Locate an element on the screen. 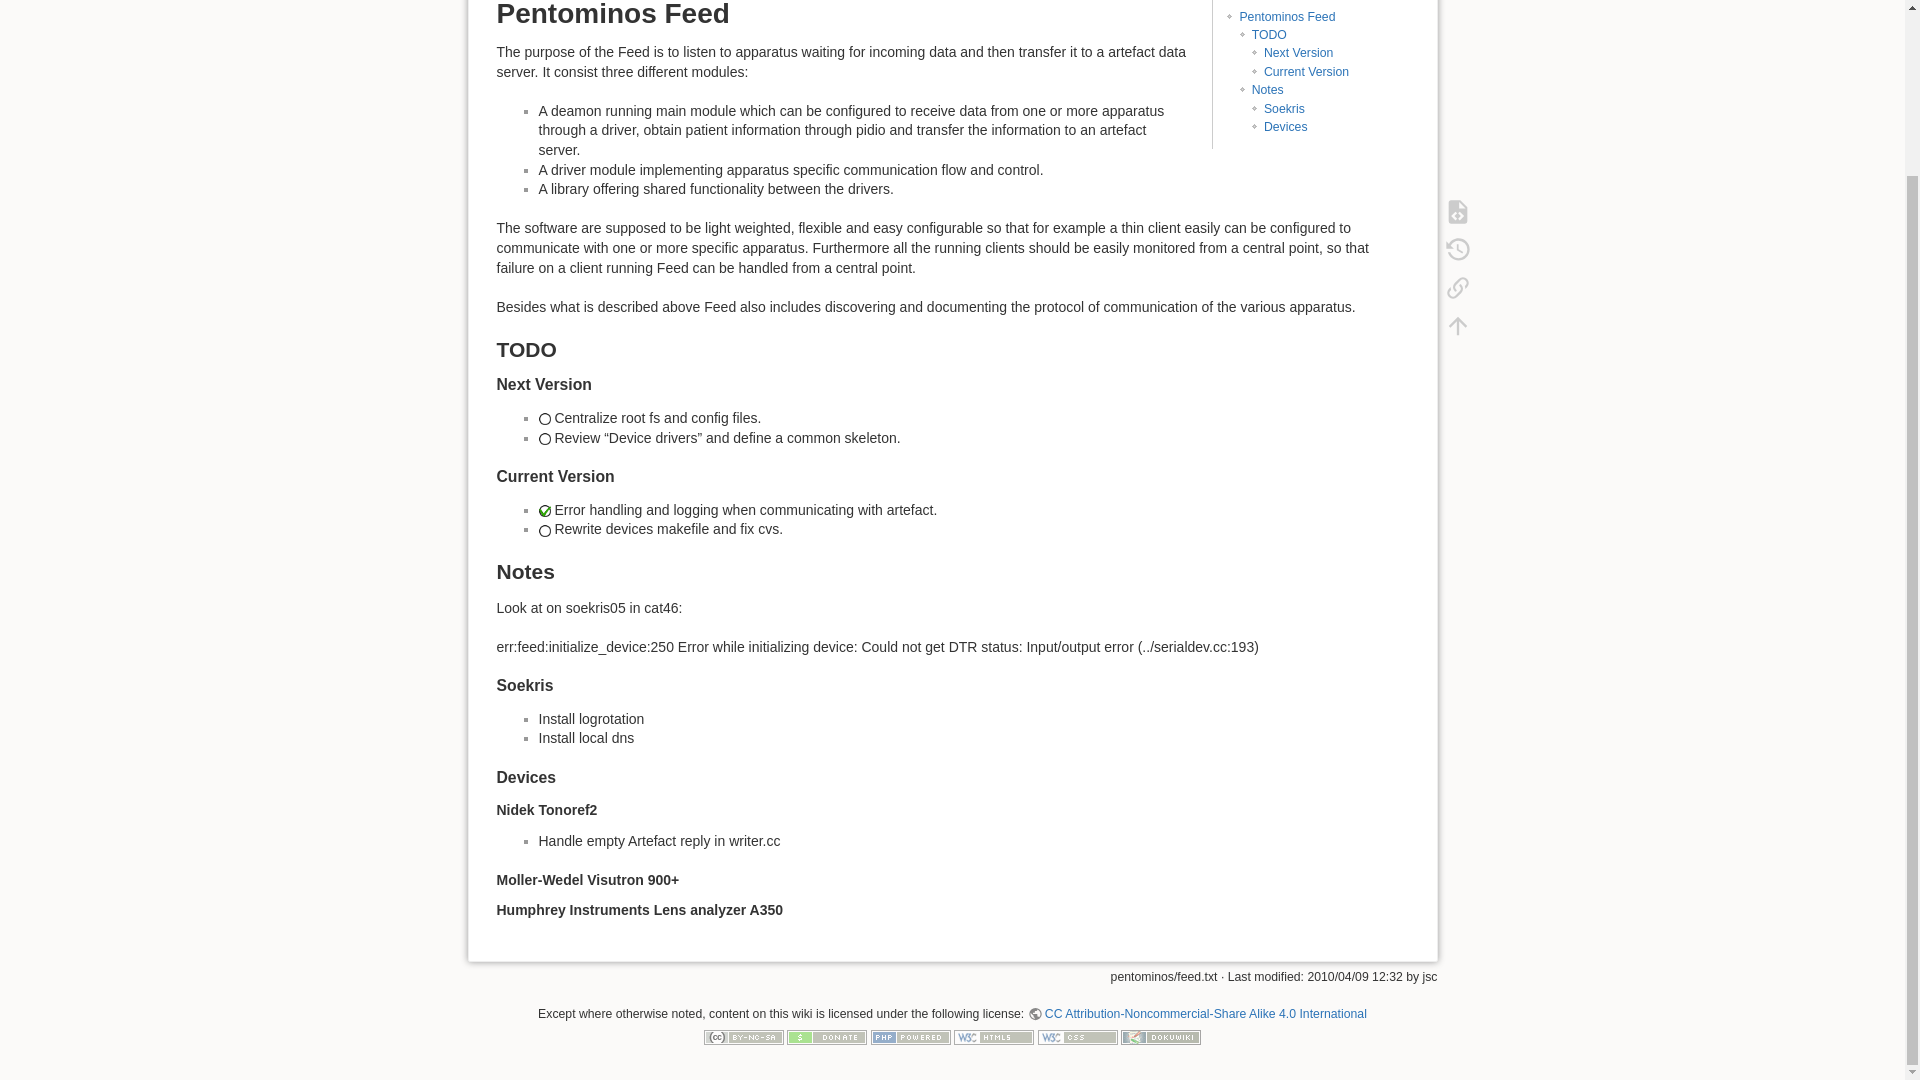  Pentominos Feed is located at coordinates (1286, 16).